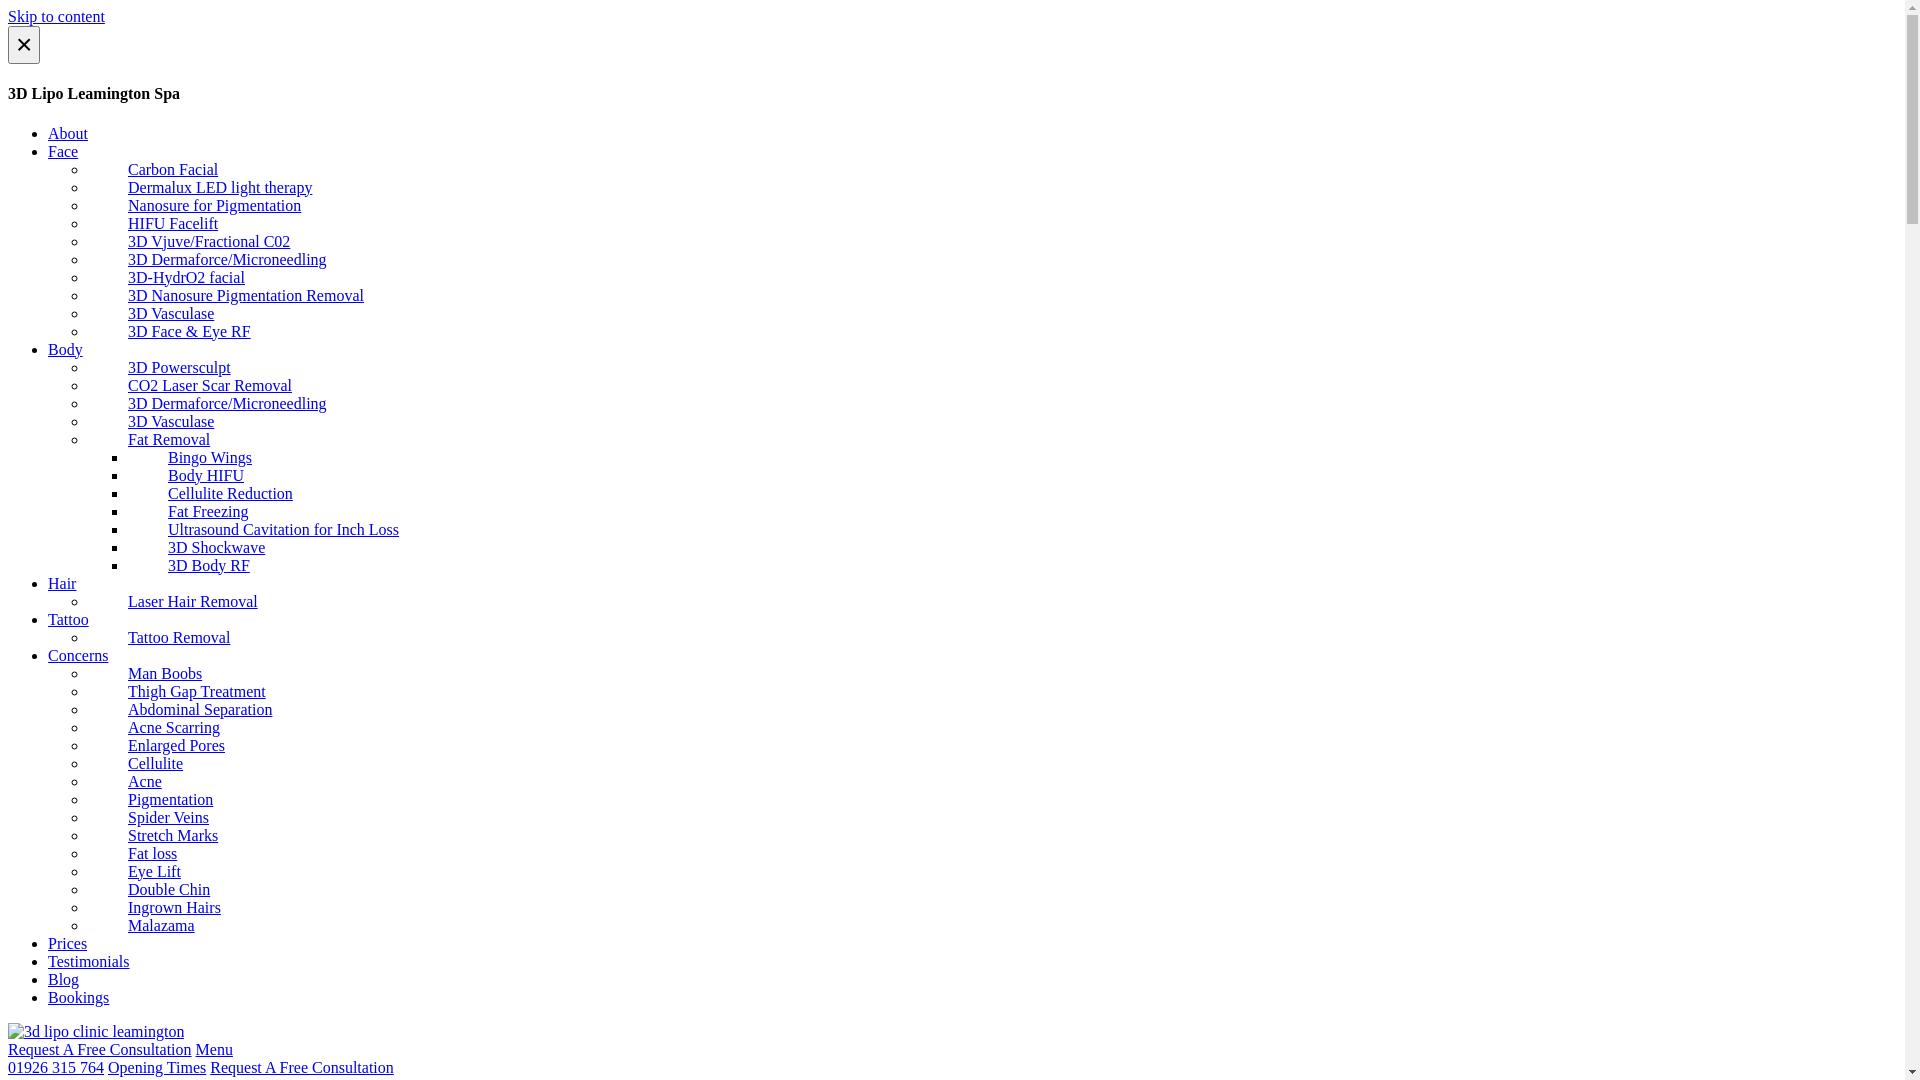 The height and width of the screenshot is (1080, 1920). I want to click on Bookings, so click(78, 998).